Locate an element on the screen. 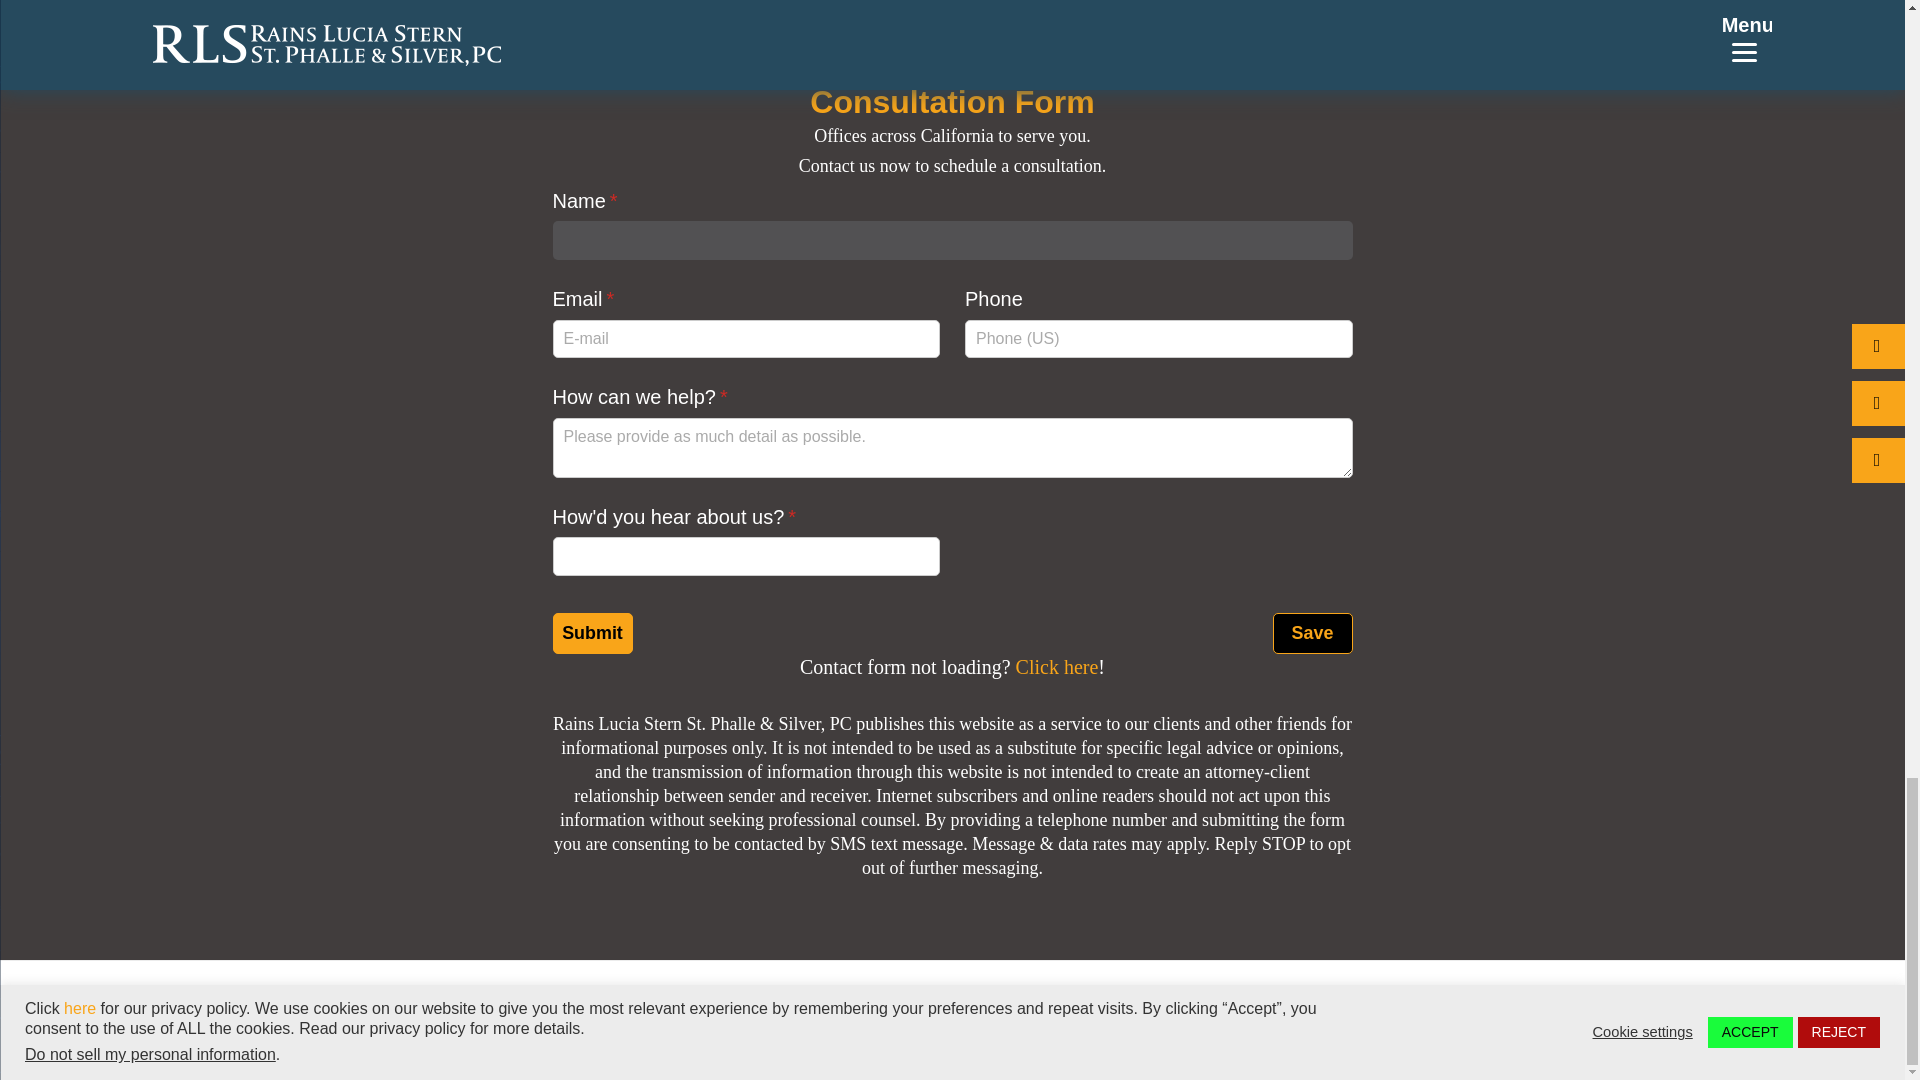  Submit is located at coordinates (592, 634).